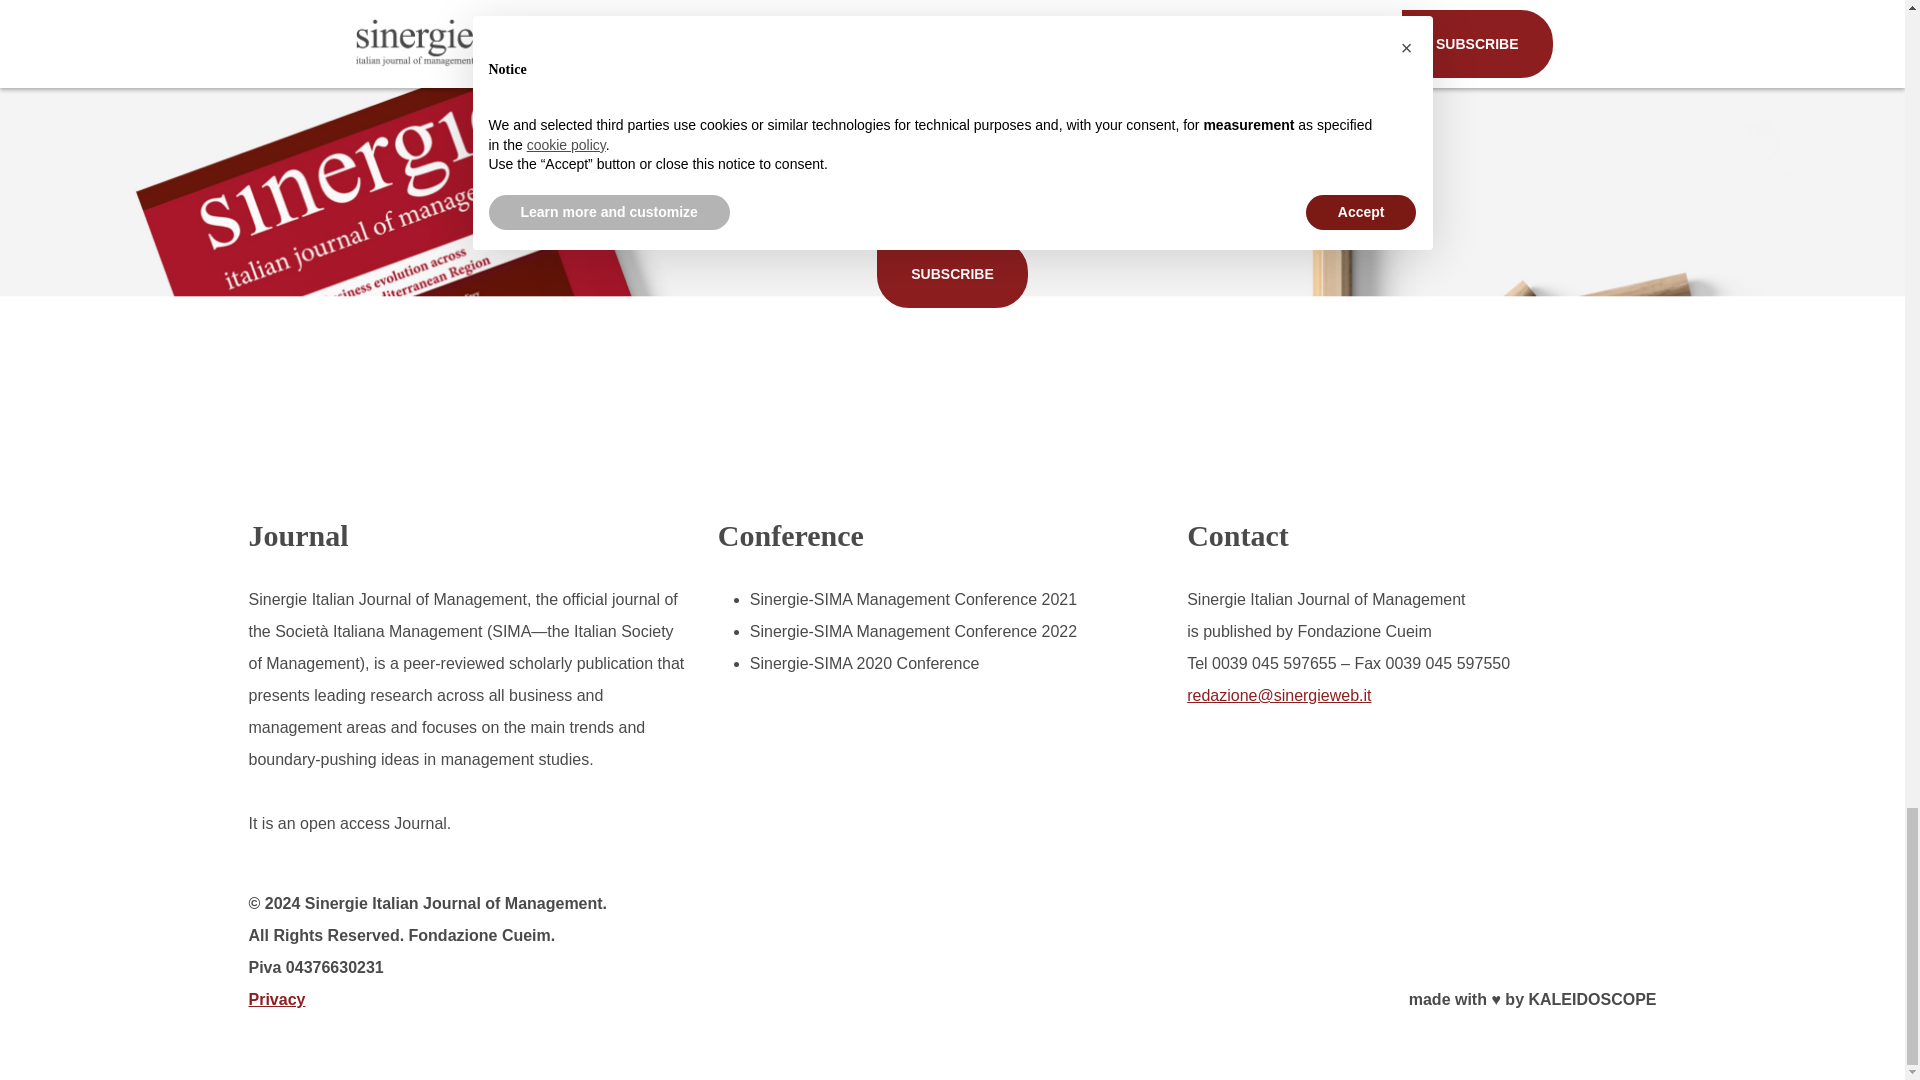  Describe the element at coordinates (952, 273) in the screenshot. I see `SUBSCRIBE` at that location.